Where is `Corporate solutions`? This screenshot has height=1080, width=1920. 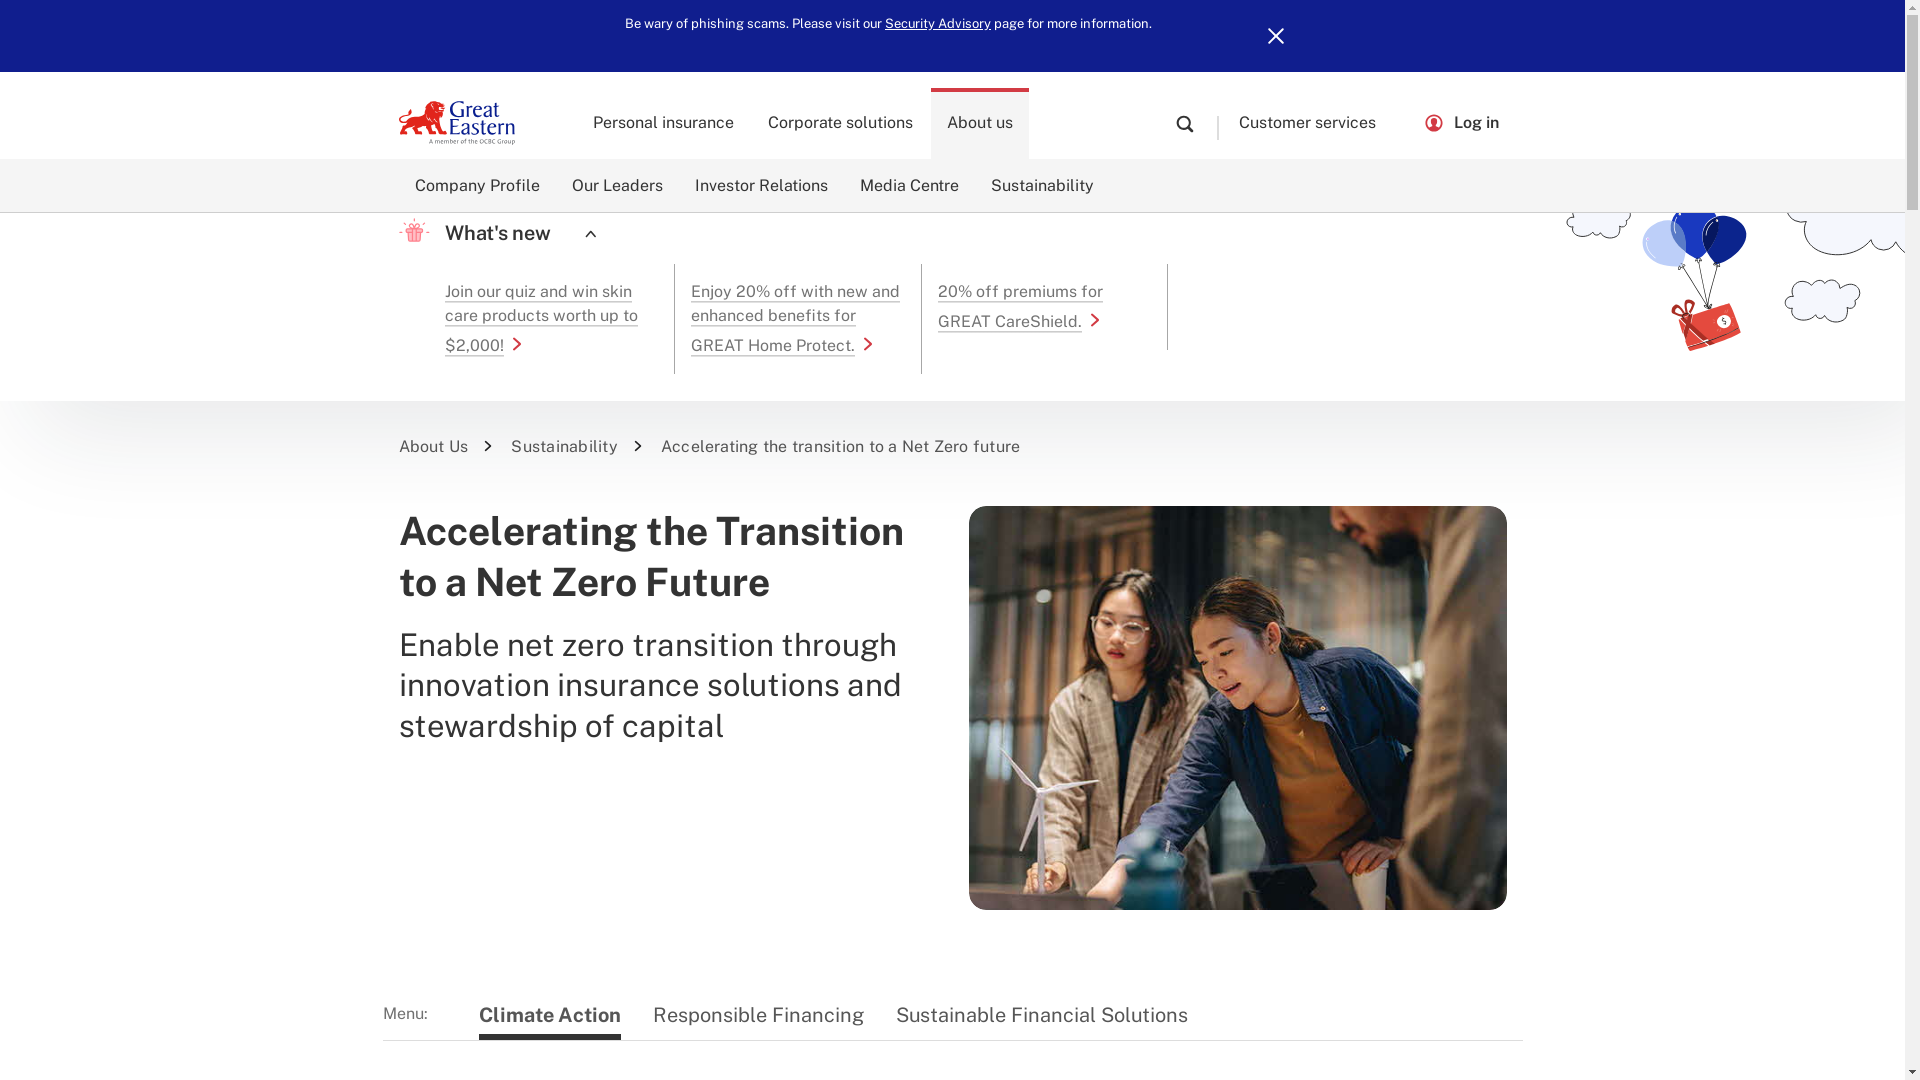
Corporate solutions is located at coordinates (840, 122).